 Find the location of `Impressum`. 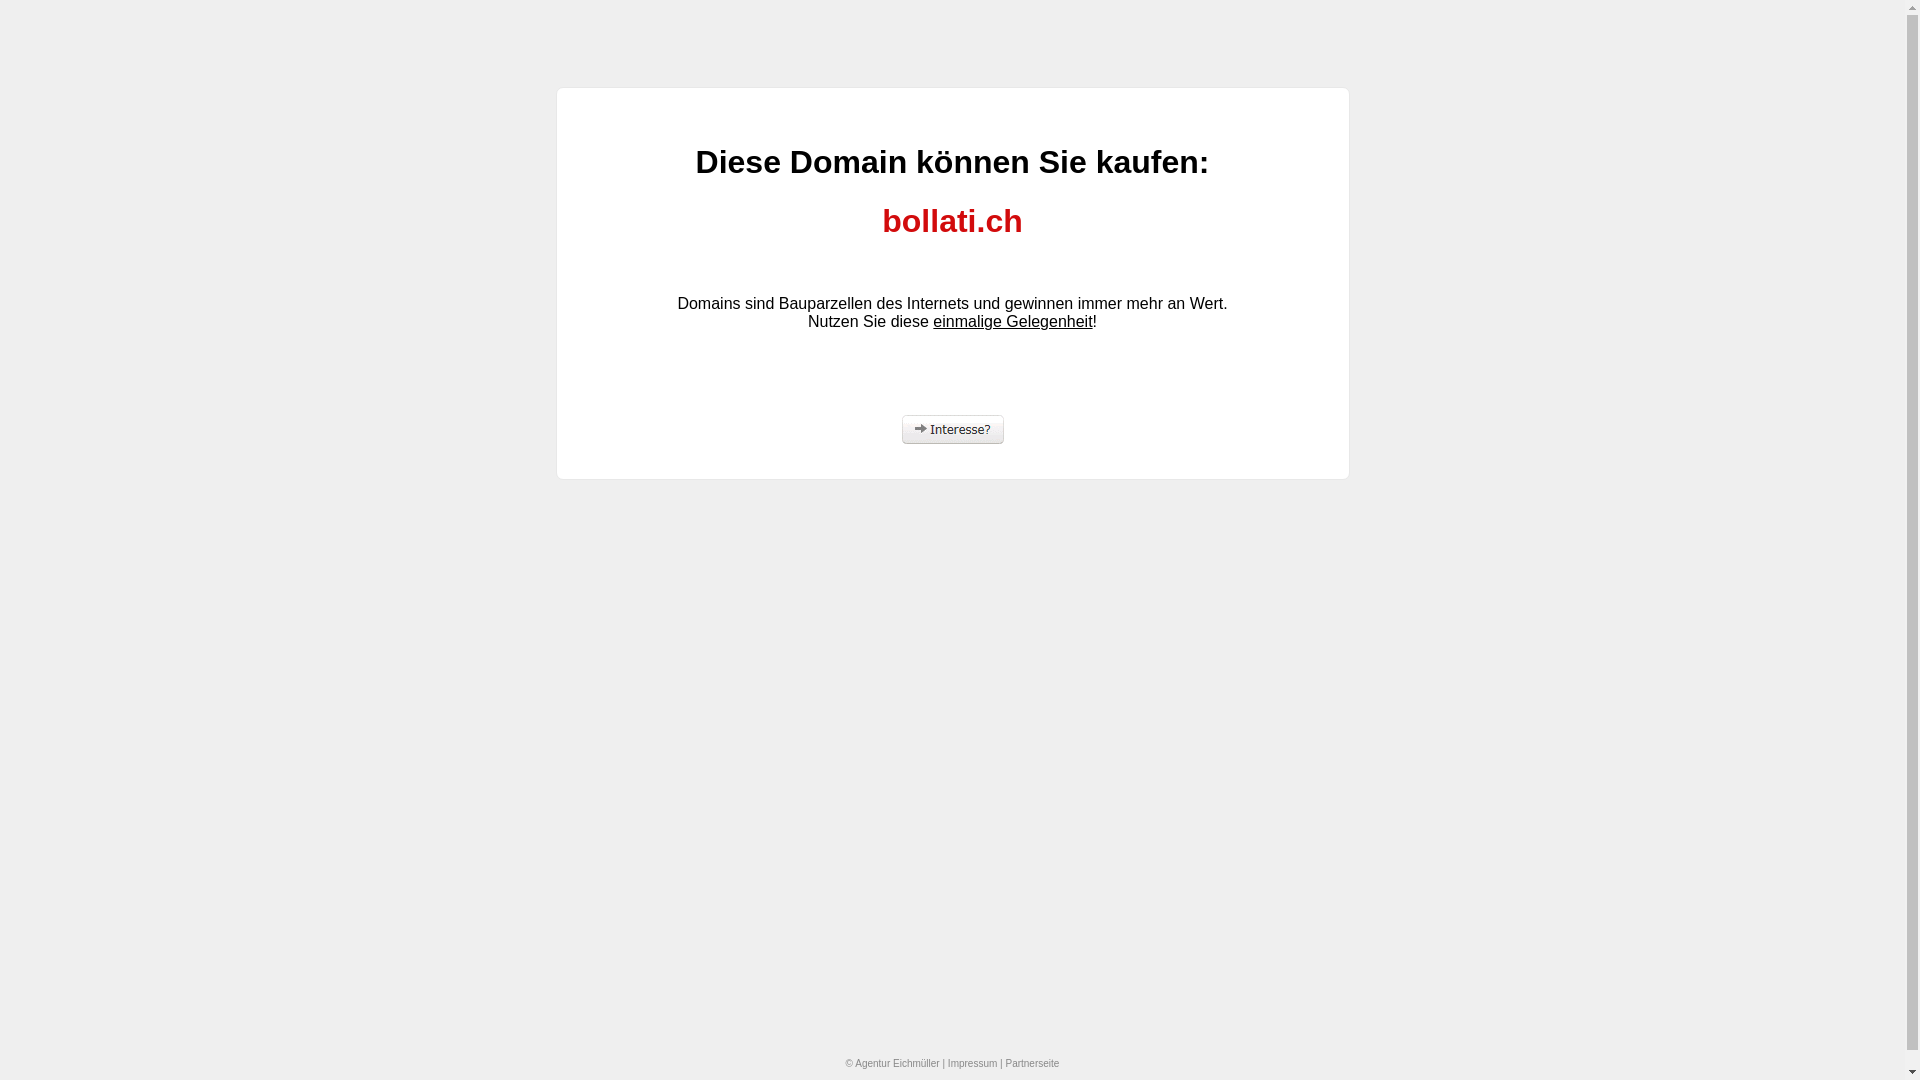

Impressum is located at coordinates (972, 1064).